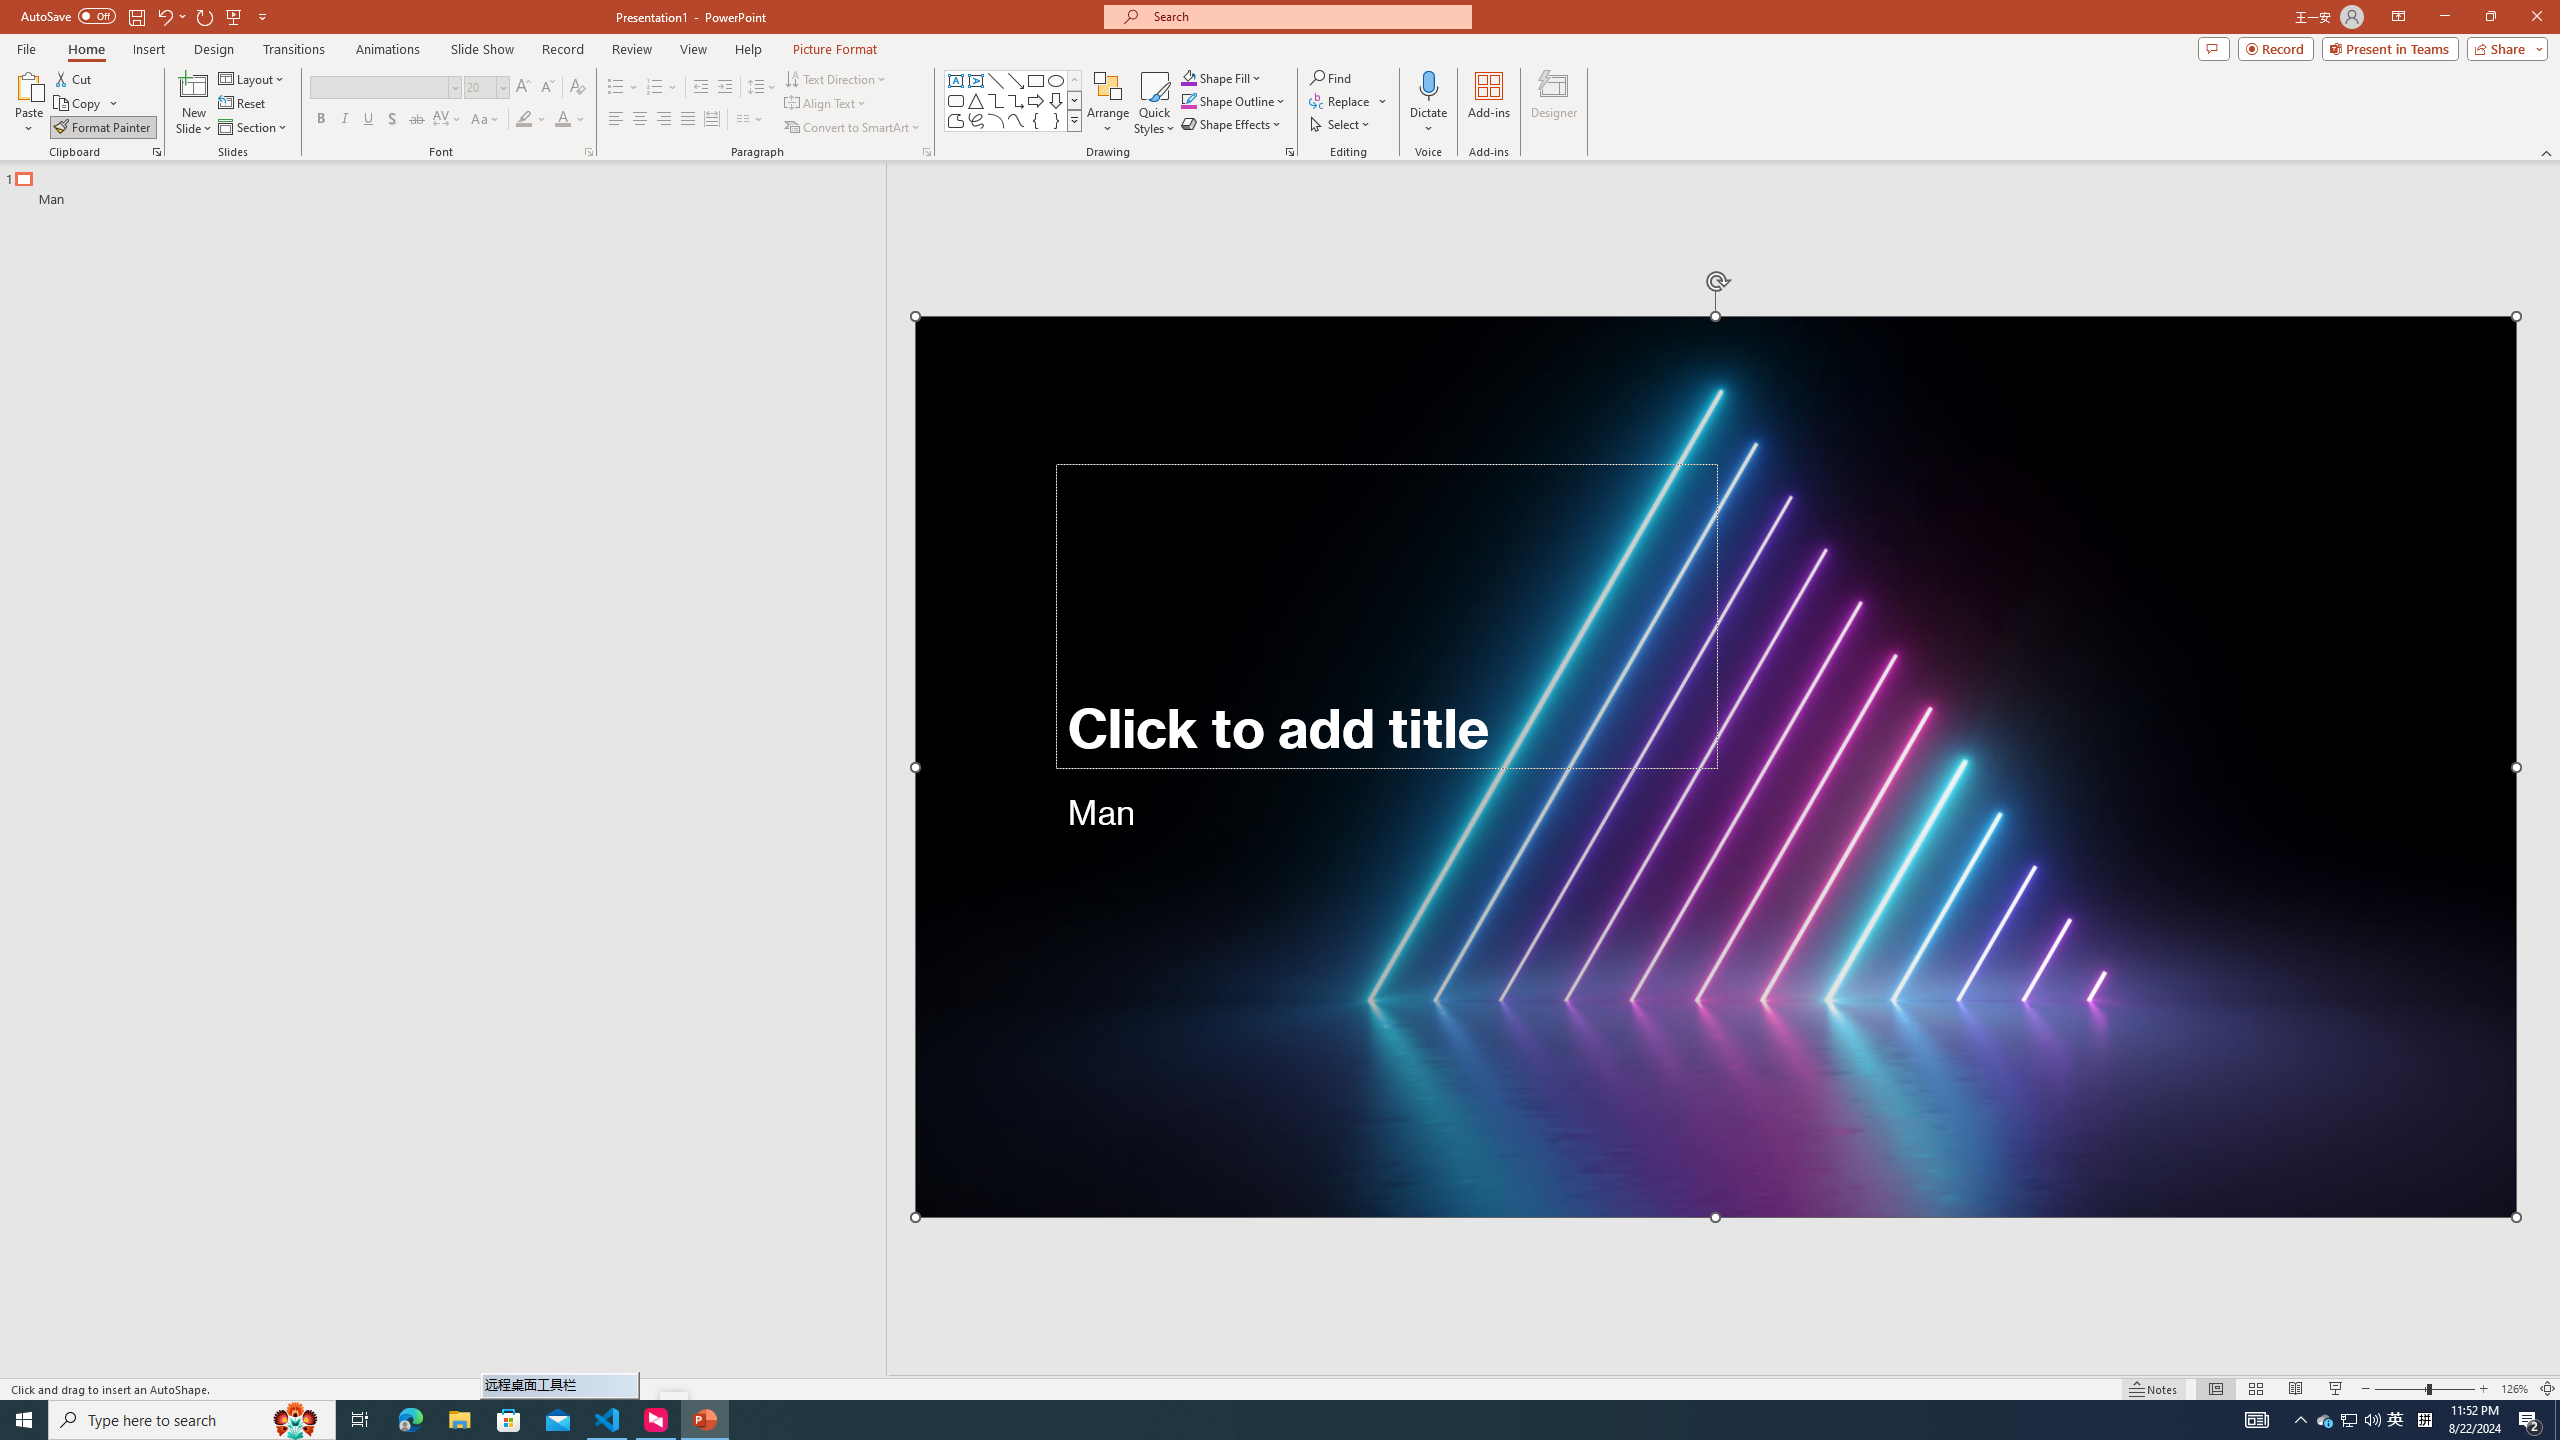 This screenshot has height=1440, width=2560. What do you see at coordinates (86, 104) in the screenshot?
I see `Copy` at bounding box center [86, 104].